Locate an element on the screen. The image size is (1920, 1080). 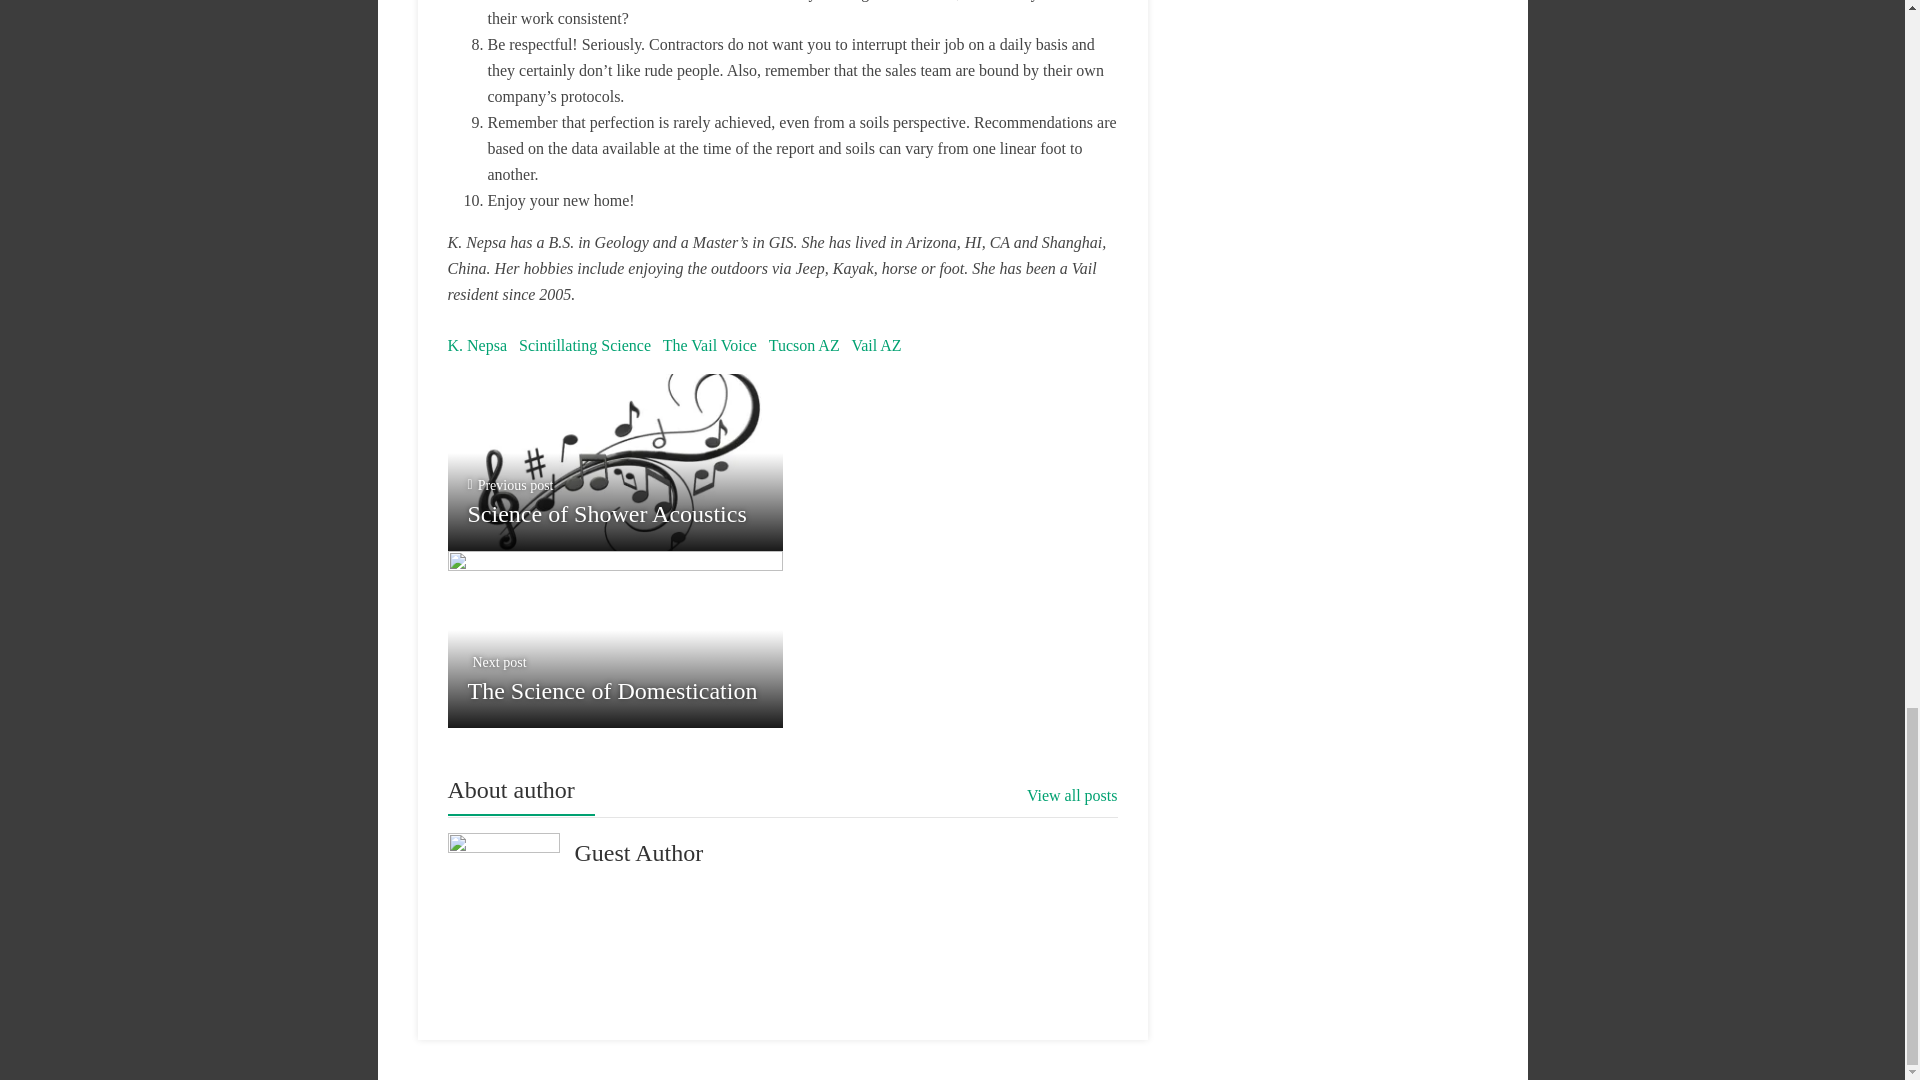
Tucson AZ is located at coordinates (804, 345).